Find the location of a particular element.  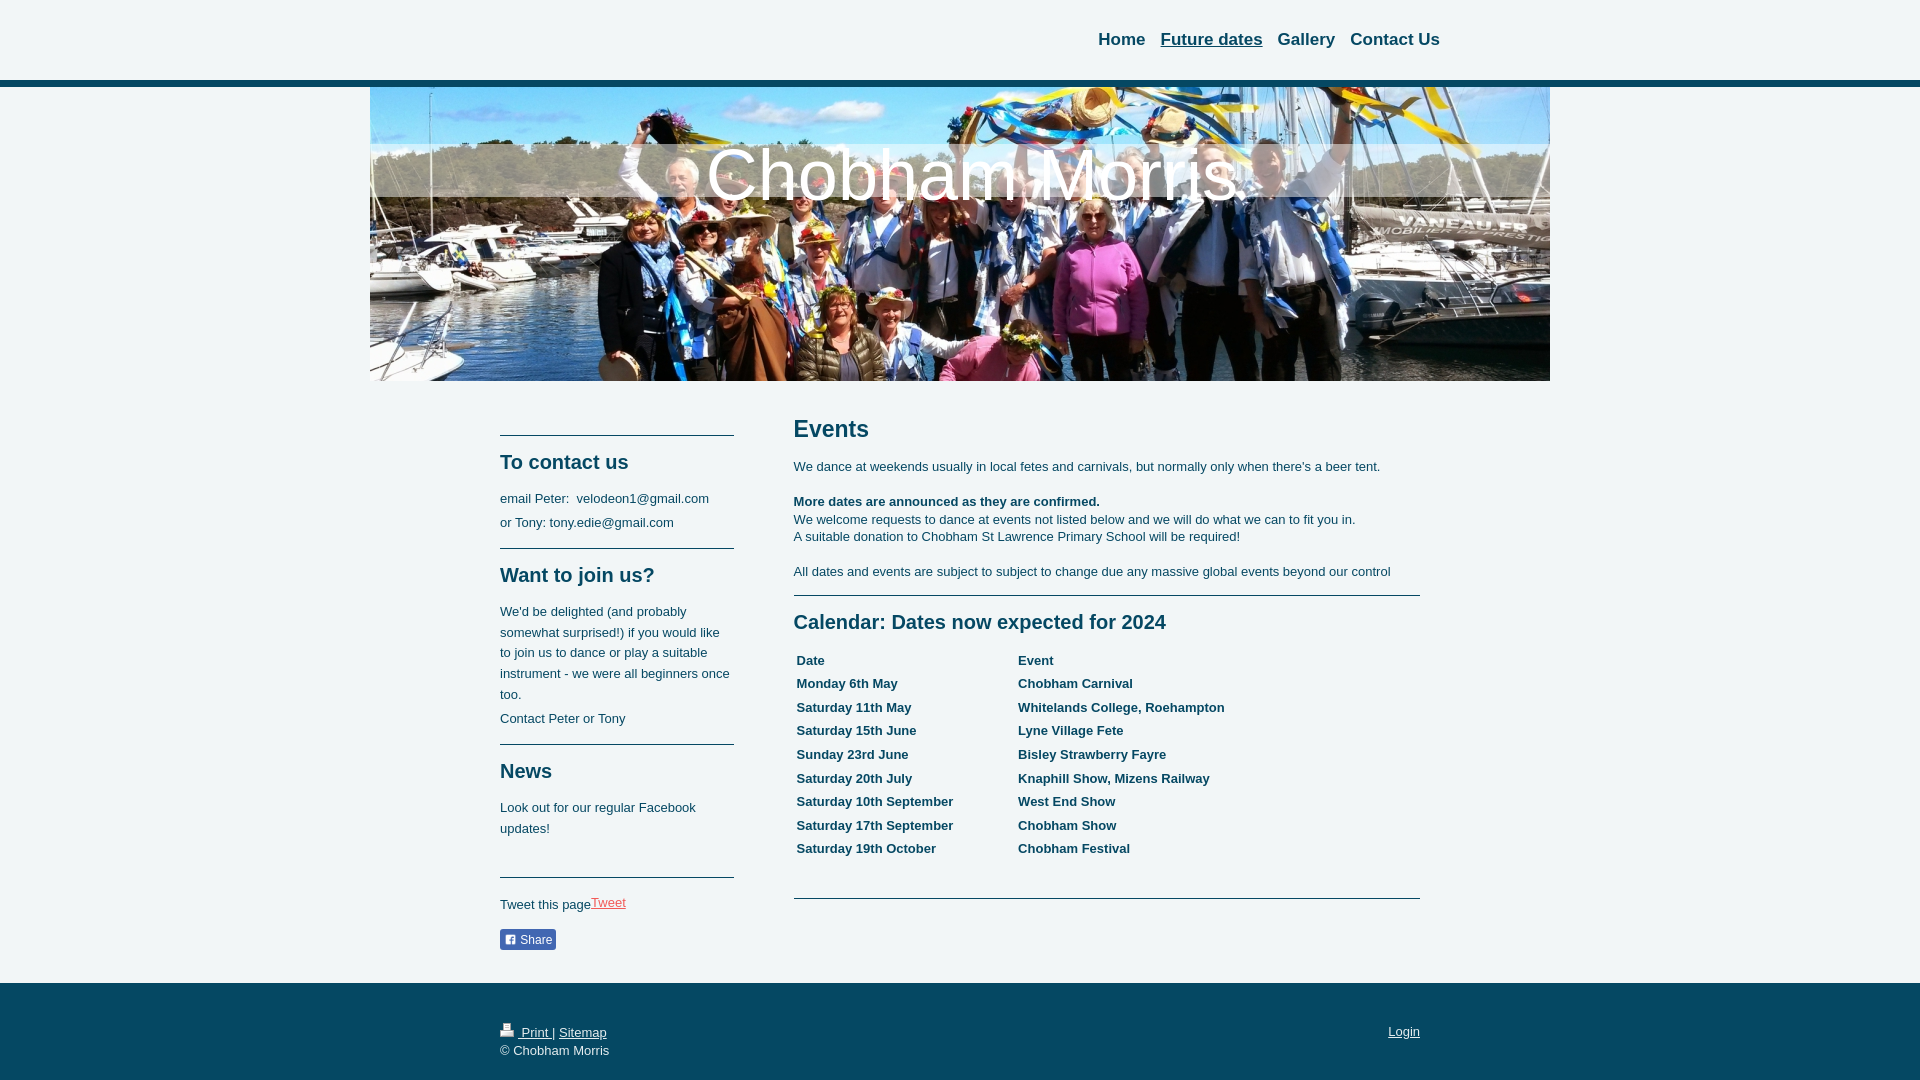

Home is located at coordinates (1113, 40).